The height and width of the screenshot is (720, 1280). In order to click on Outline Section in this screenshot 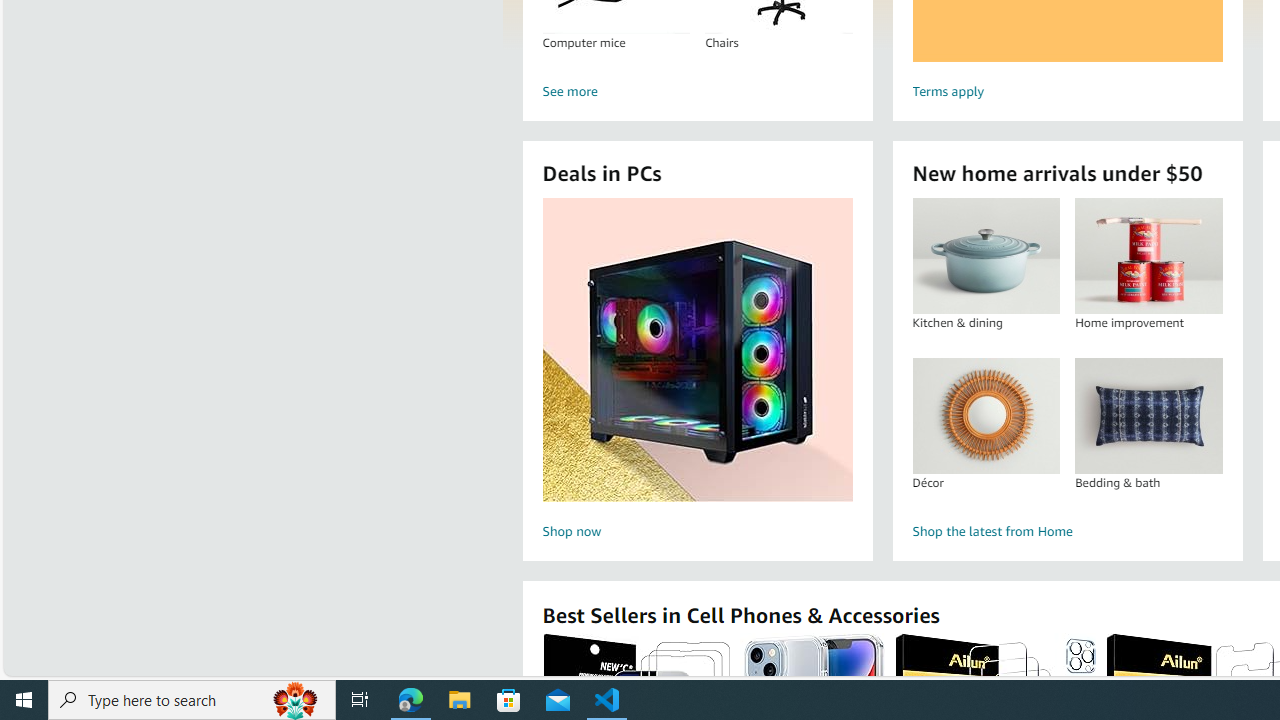, I will do `click(176, 624)`.